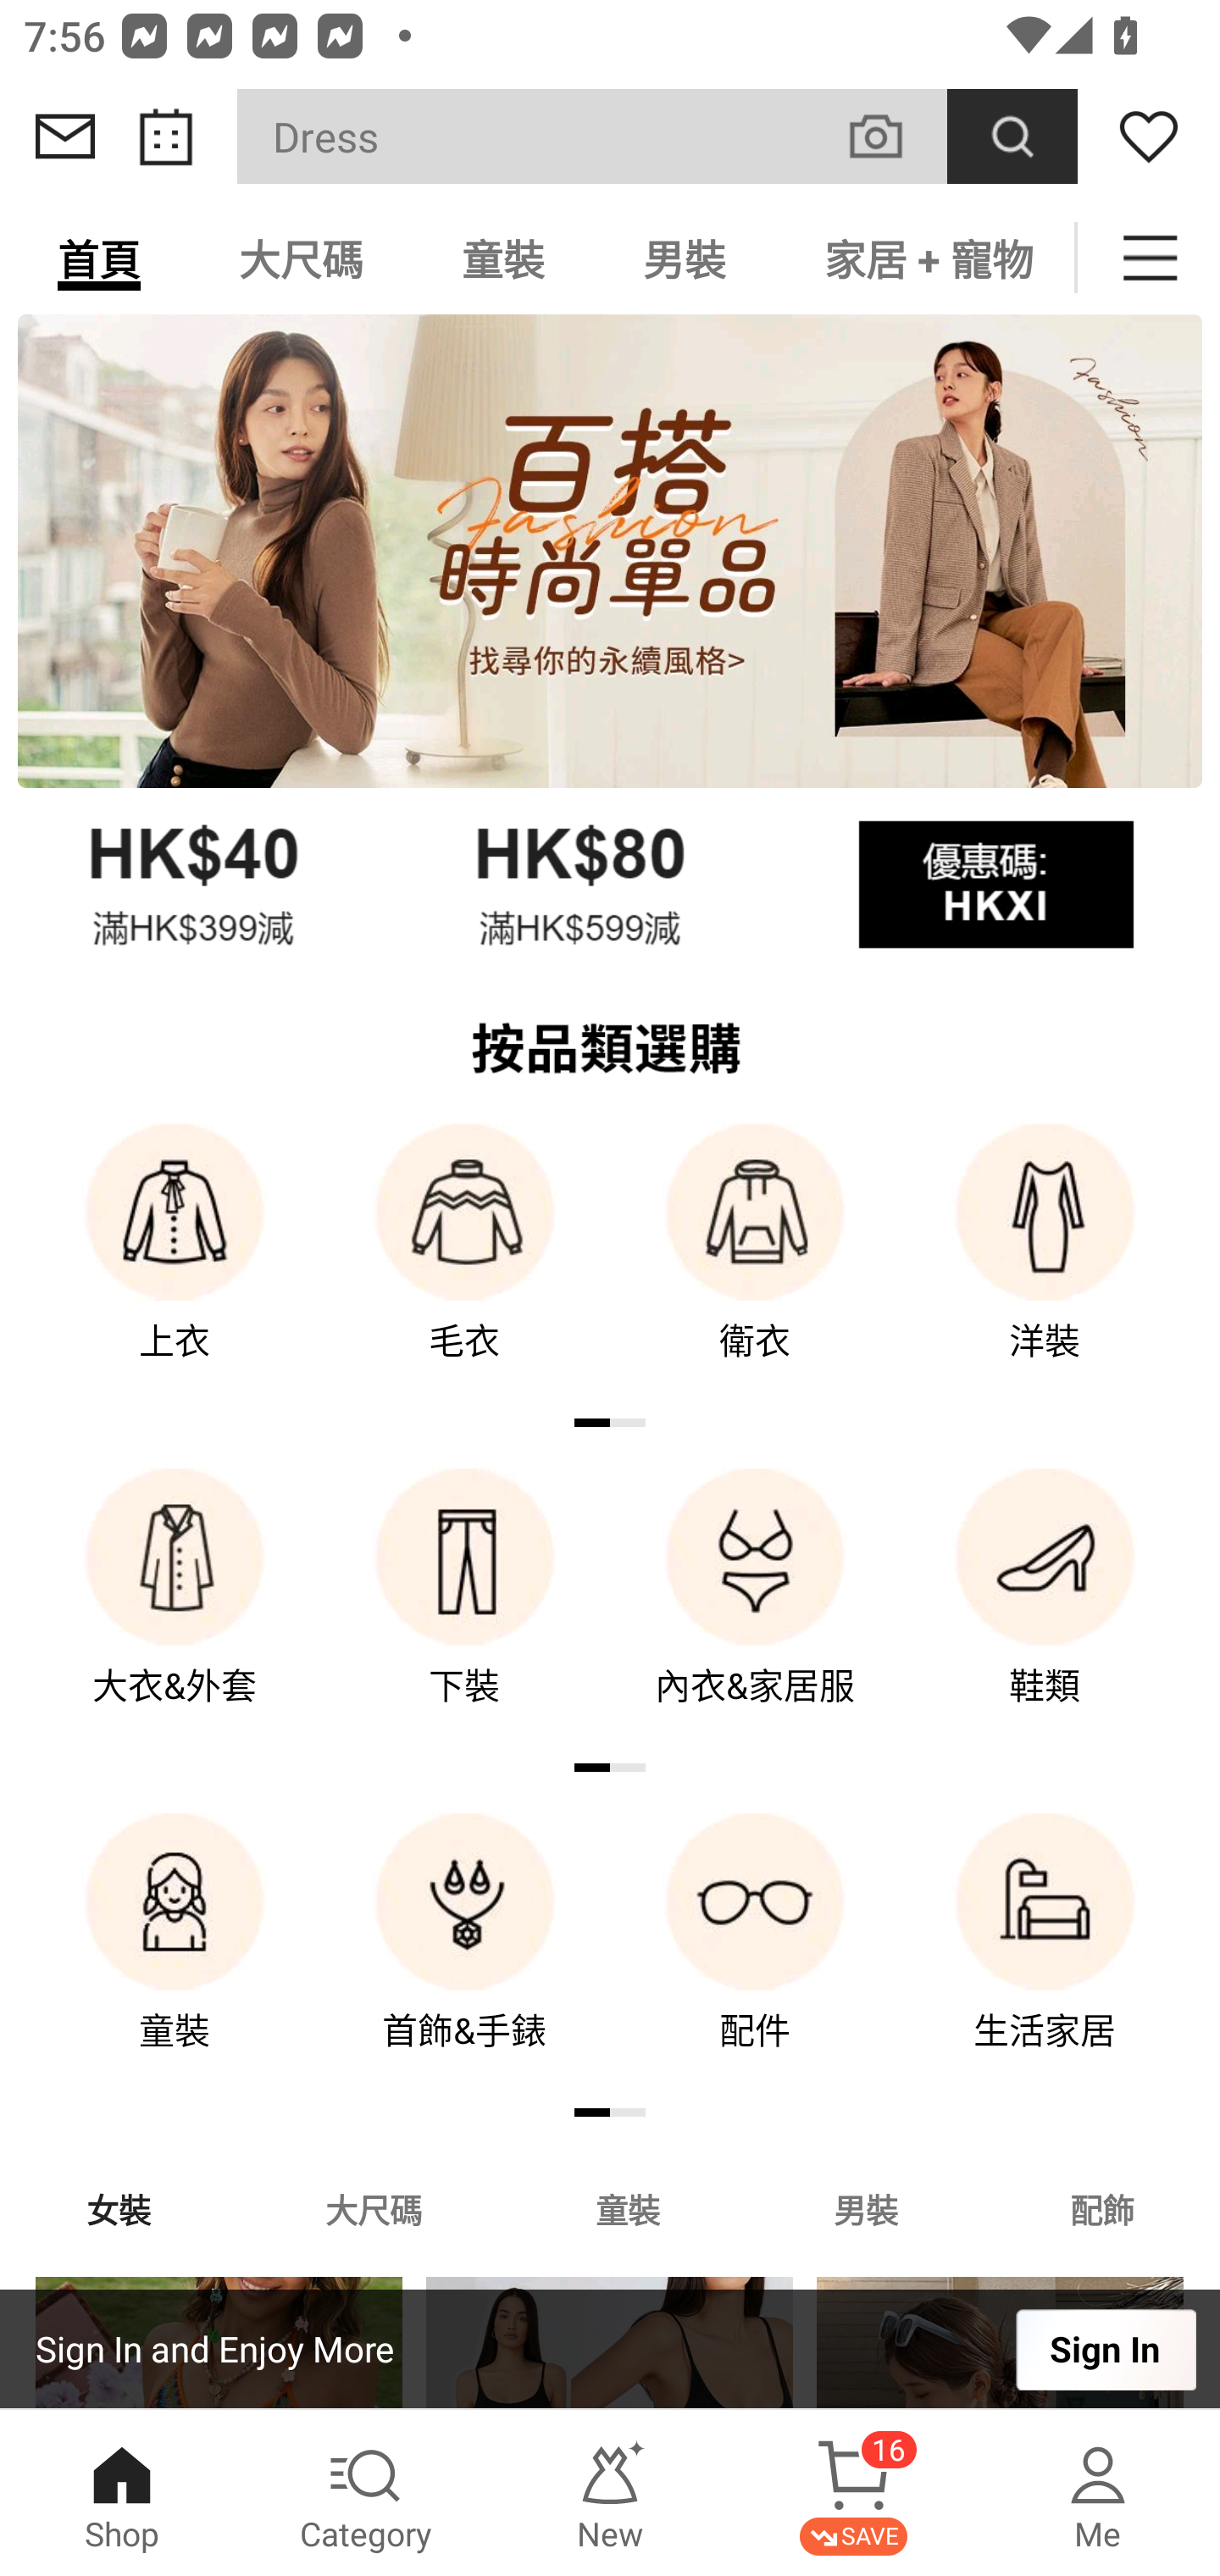 The image size is (1220, 2576). What do you see at coordinates (175, 1610) in the screenshot?
I see `大衣&外套` at bounding box center [175, 1610].